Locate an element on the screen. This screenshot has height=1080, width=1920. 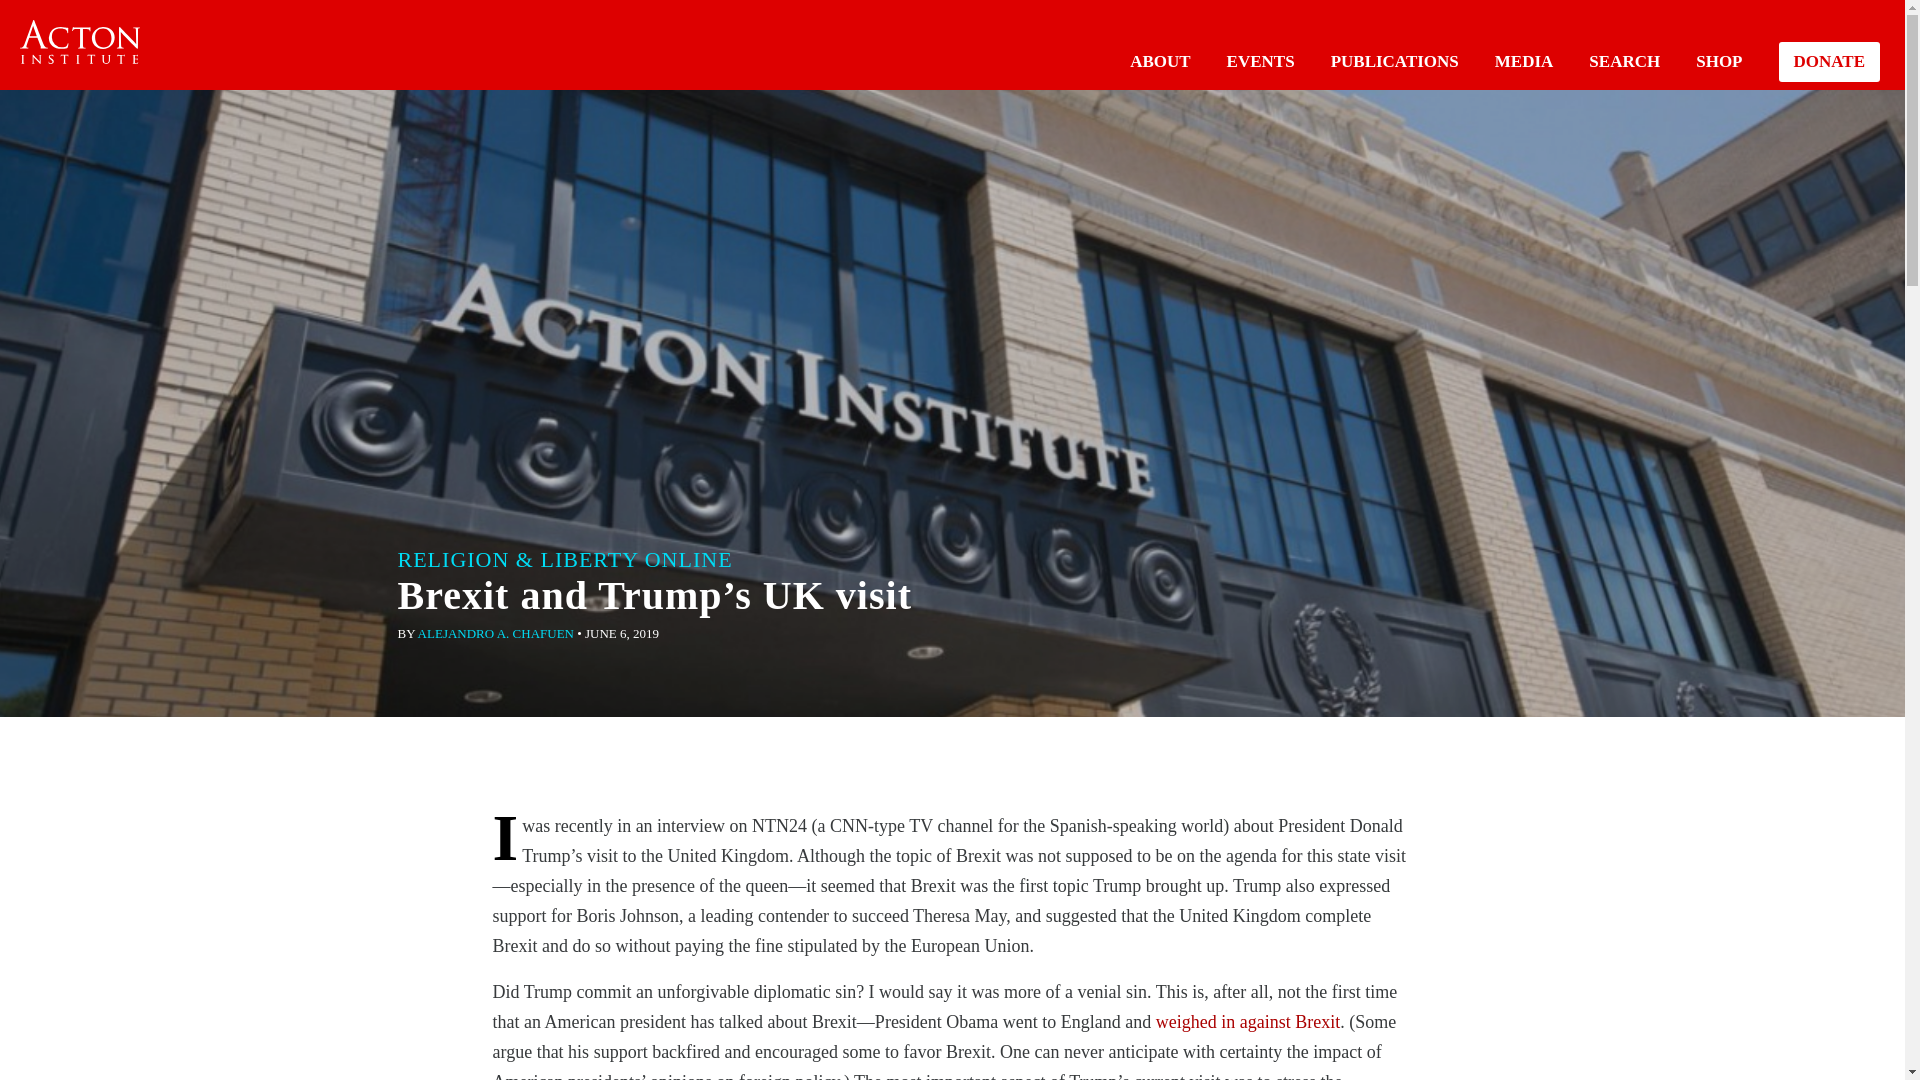
ABOUT is located at coordinates (1160, 61).